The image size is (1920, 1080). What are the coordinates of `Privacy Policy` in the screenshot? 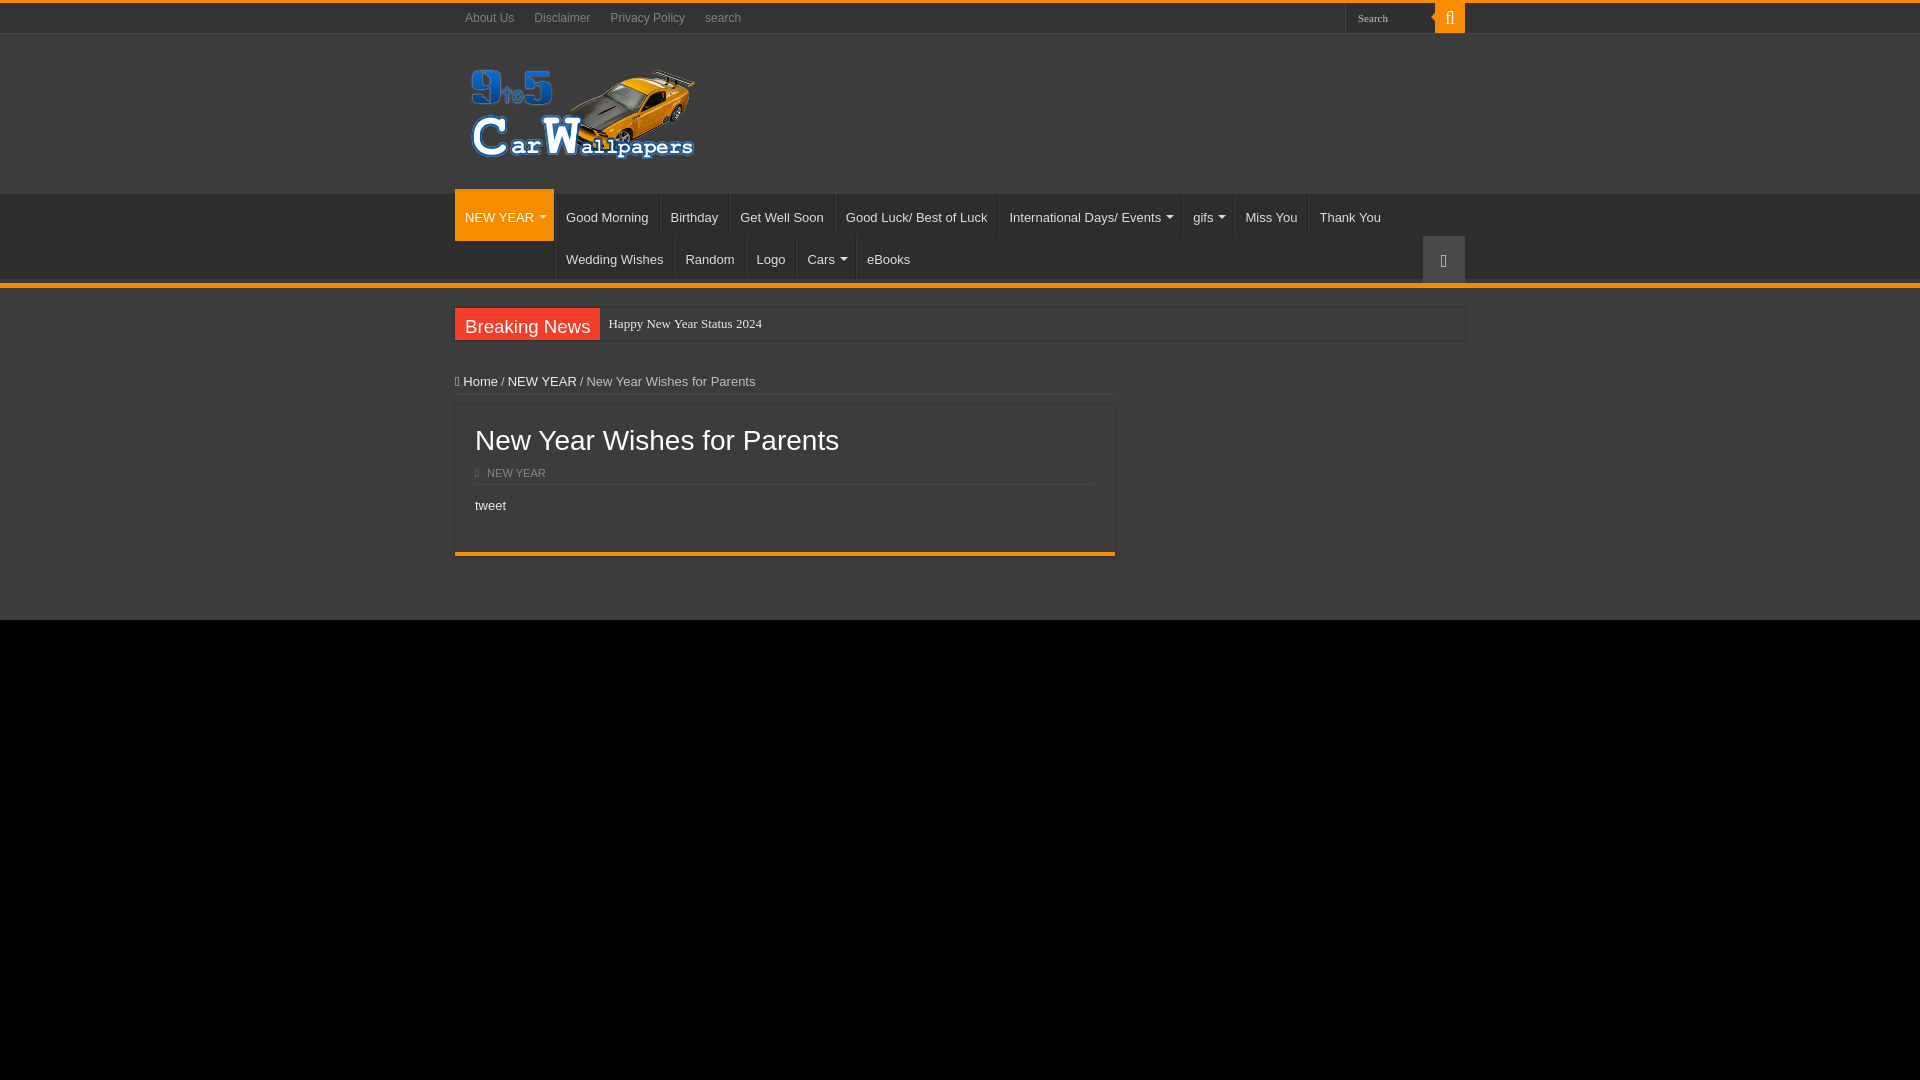 It's located at (647, 18).